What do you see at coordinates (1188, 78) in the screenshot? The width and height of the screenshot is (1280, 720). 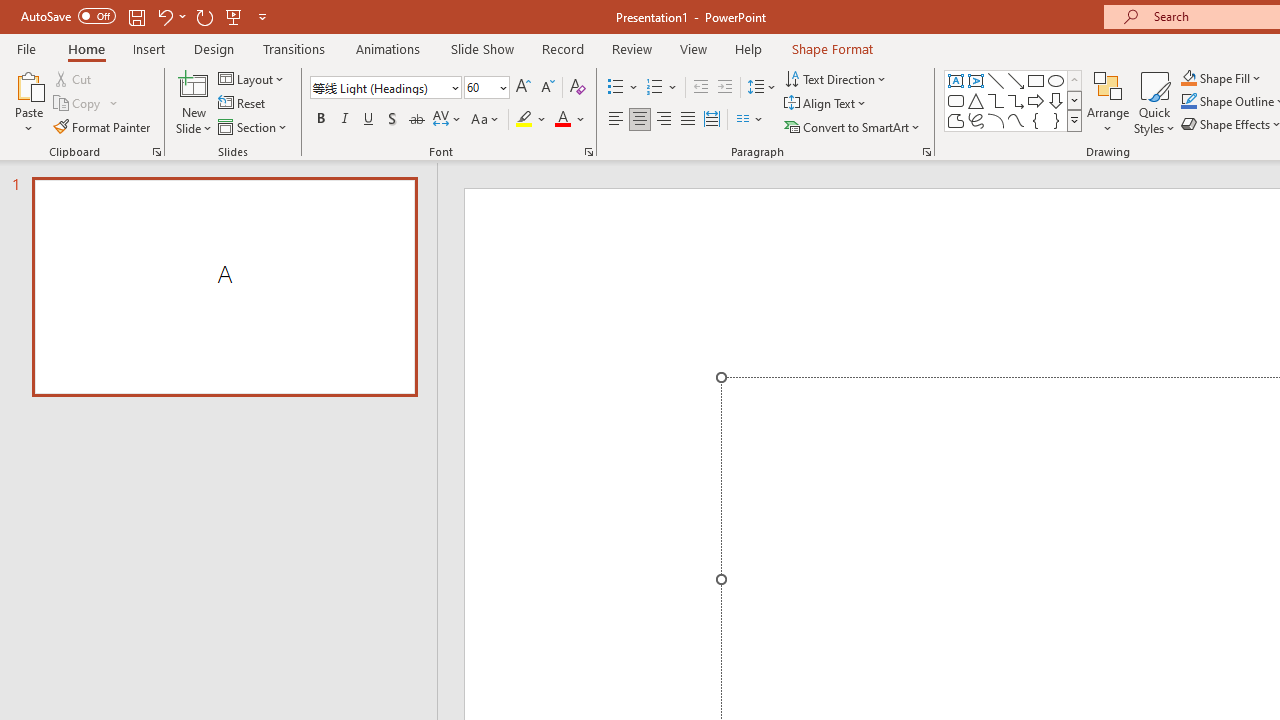 I see `Shape Fill Orange, Accent 2` at bounding box center [1188, 78].